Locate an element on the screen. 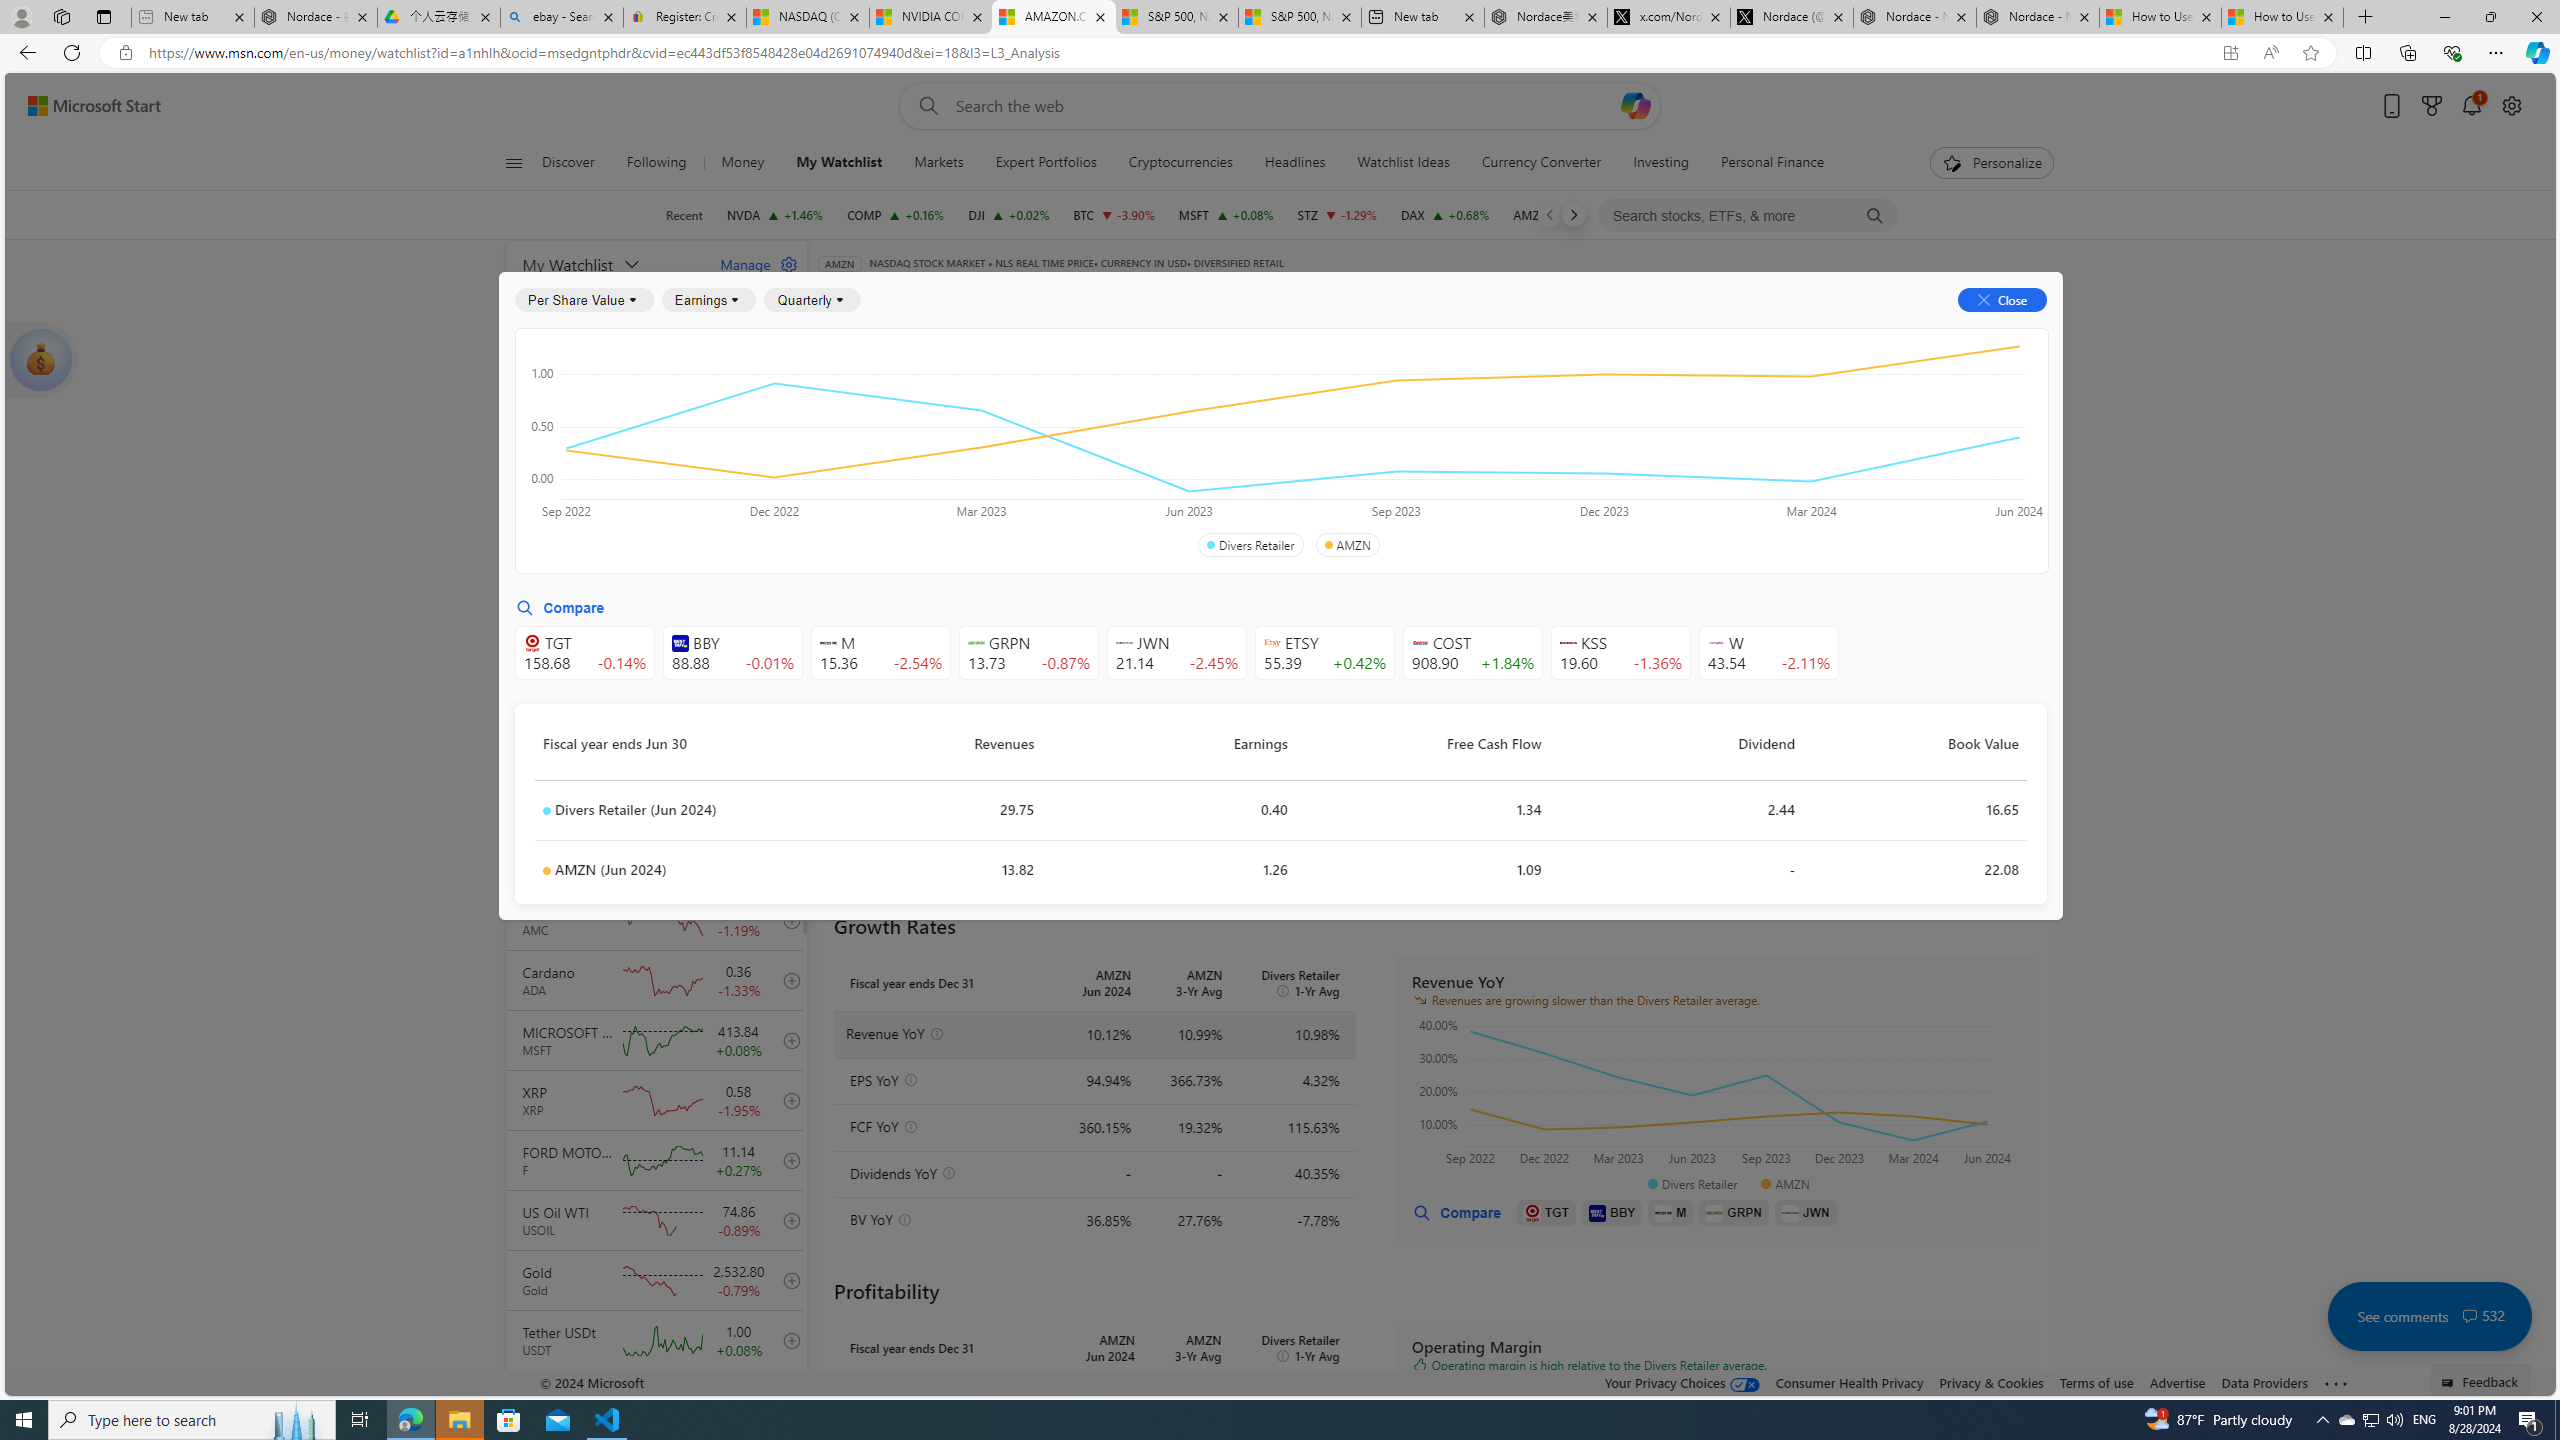 Image resolution: width=2560 pixels, height=1440 pixels. My Watchlist is located at coordinates (840, 163).